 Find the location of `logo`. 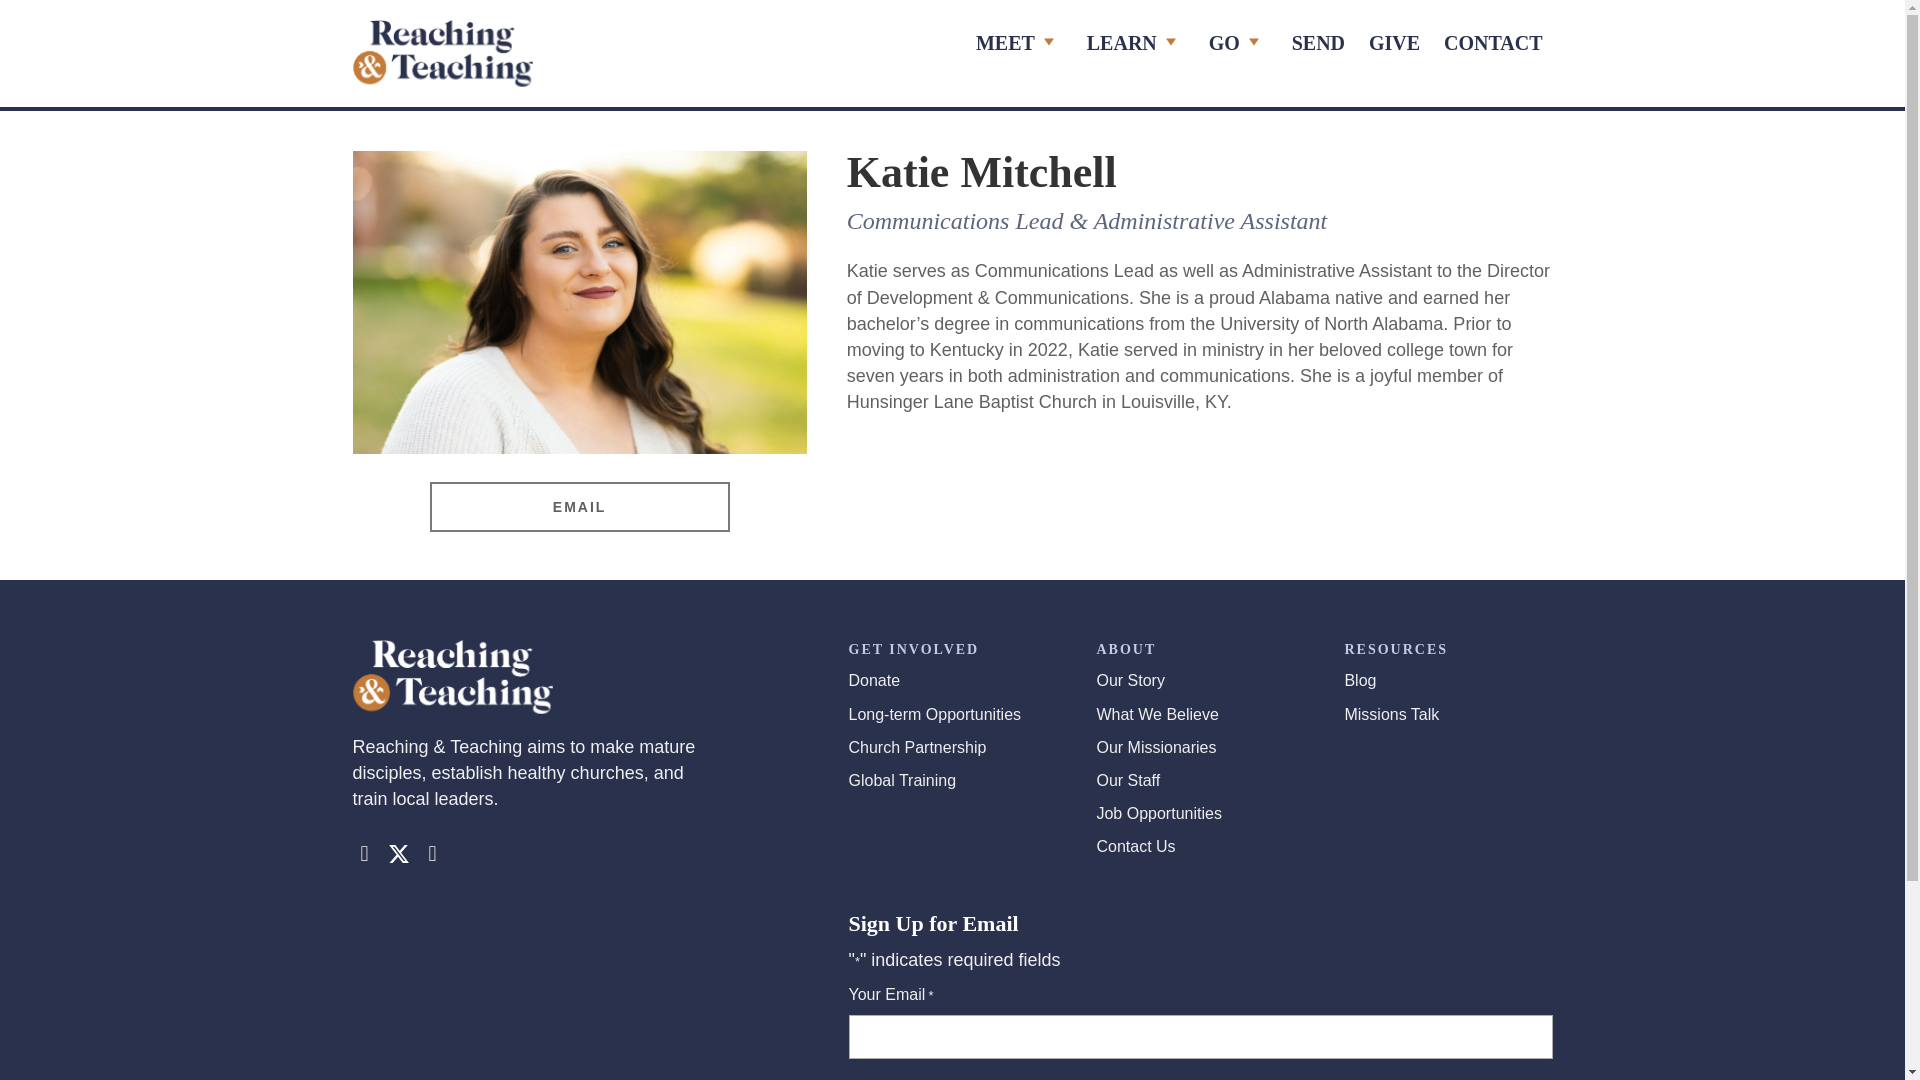

logo is located at coordinates (441, 54).